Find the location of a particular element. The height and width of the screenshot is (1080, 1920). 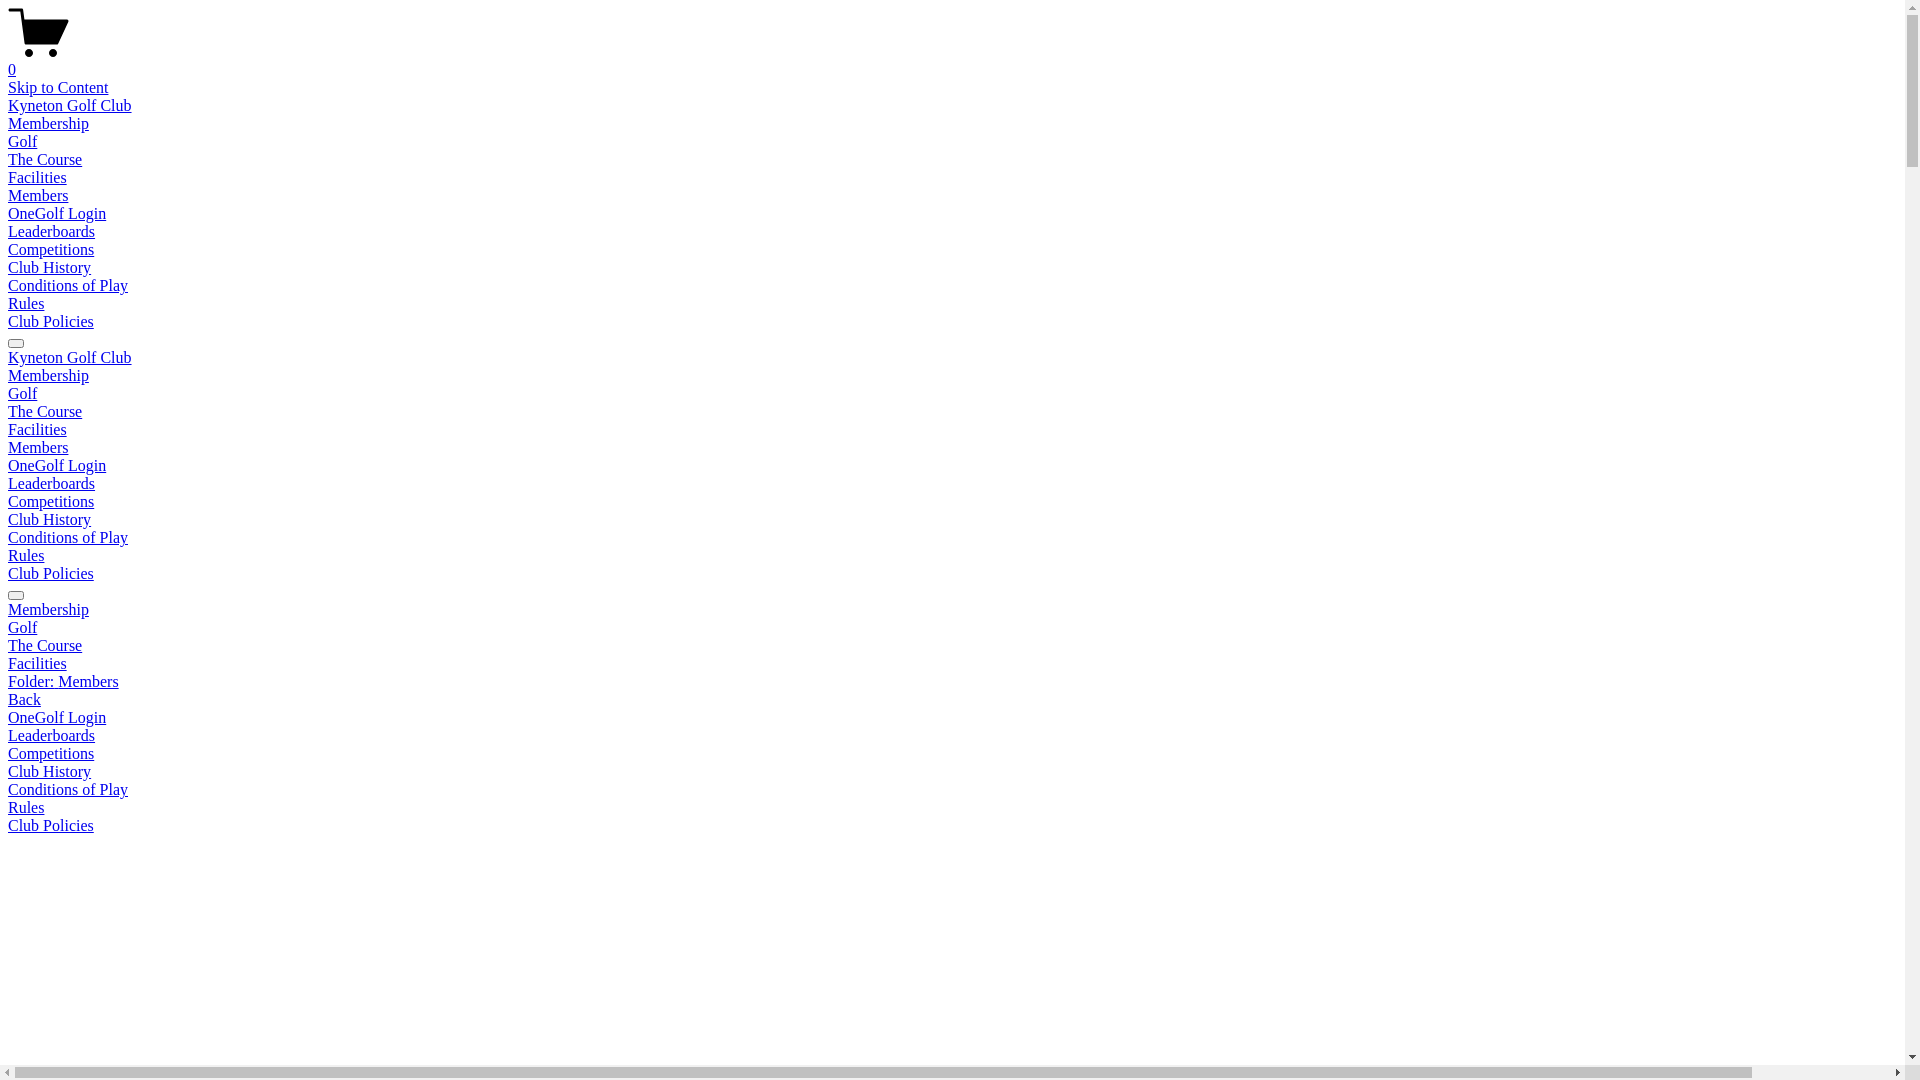

Back is located at coordinates (24, 700).